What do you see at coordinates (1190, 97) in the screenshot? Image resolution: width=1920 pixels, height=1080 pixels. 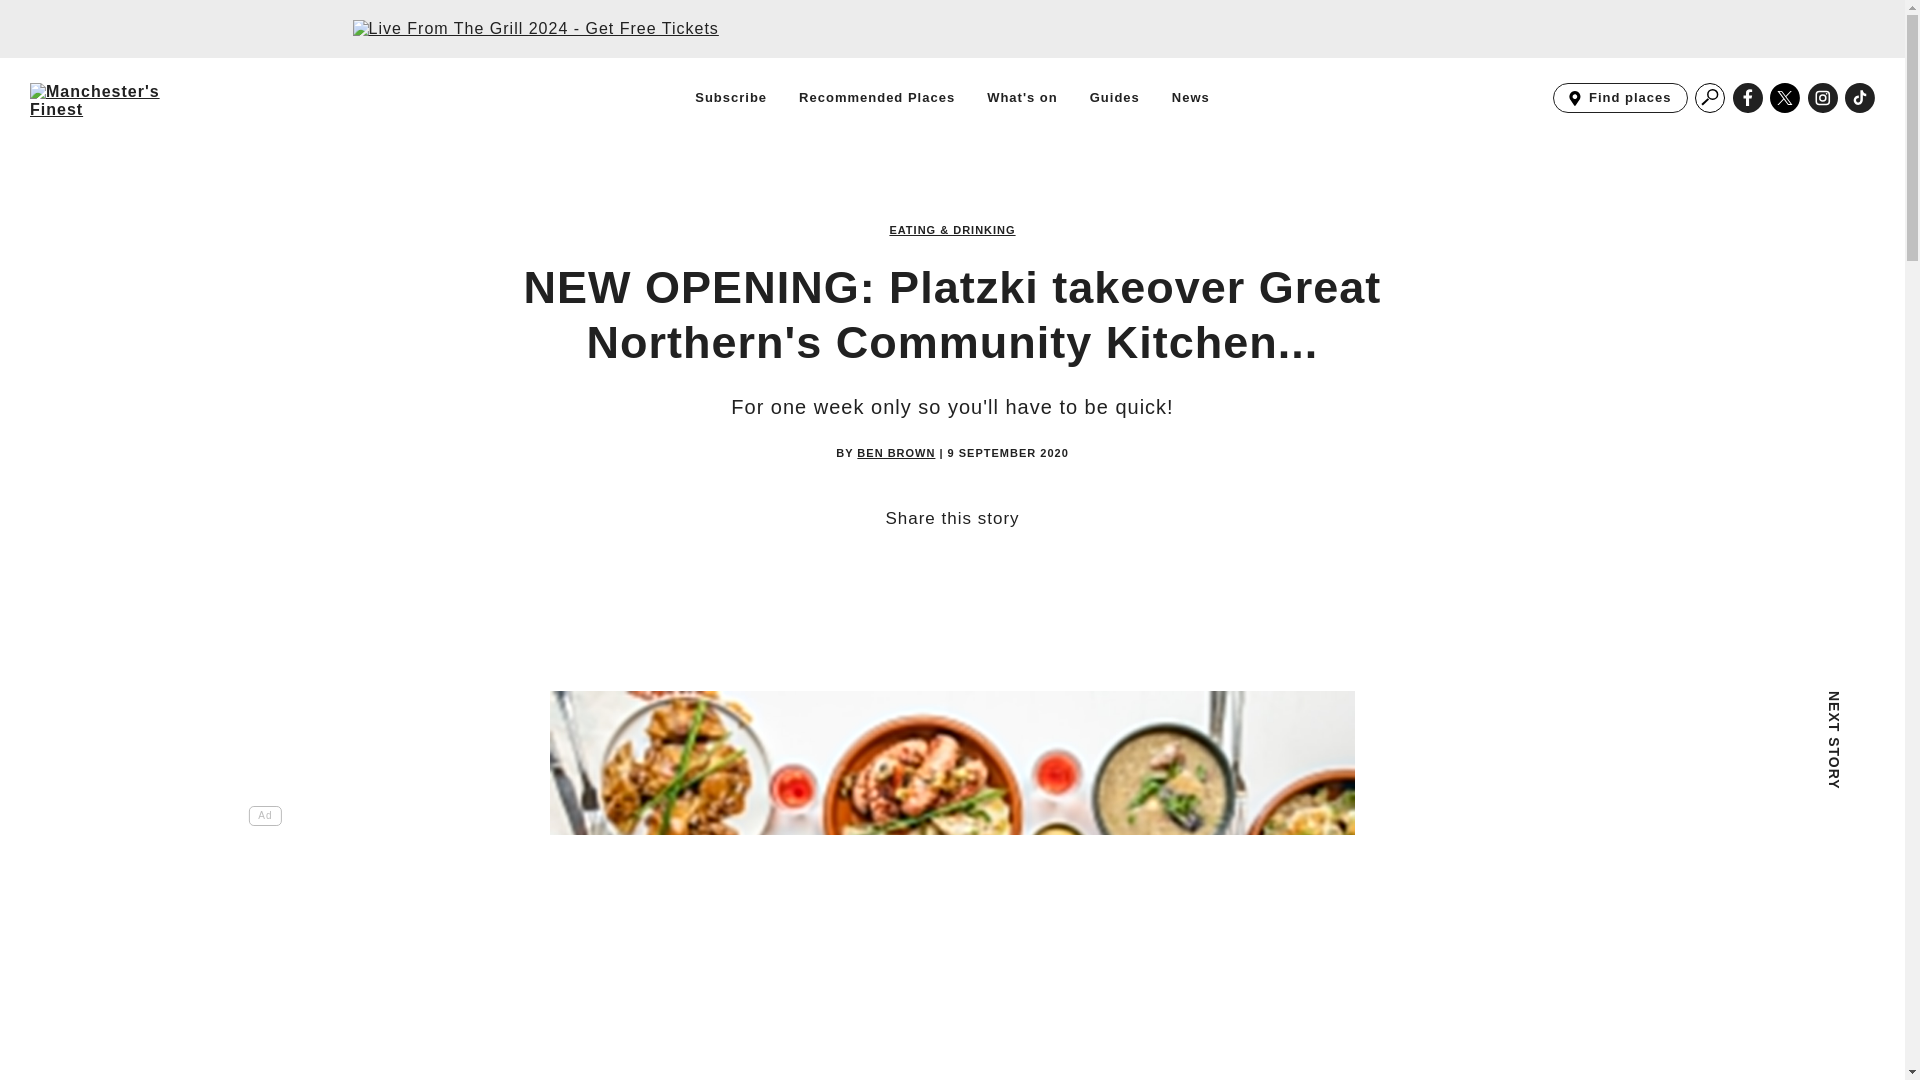 I see `Guides` at bounding box center [1190, 97].